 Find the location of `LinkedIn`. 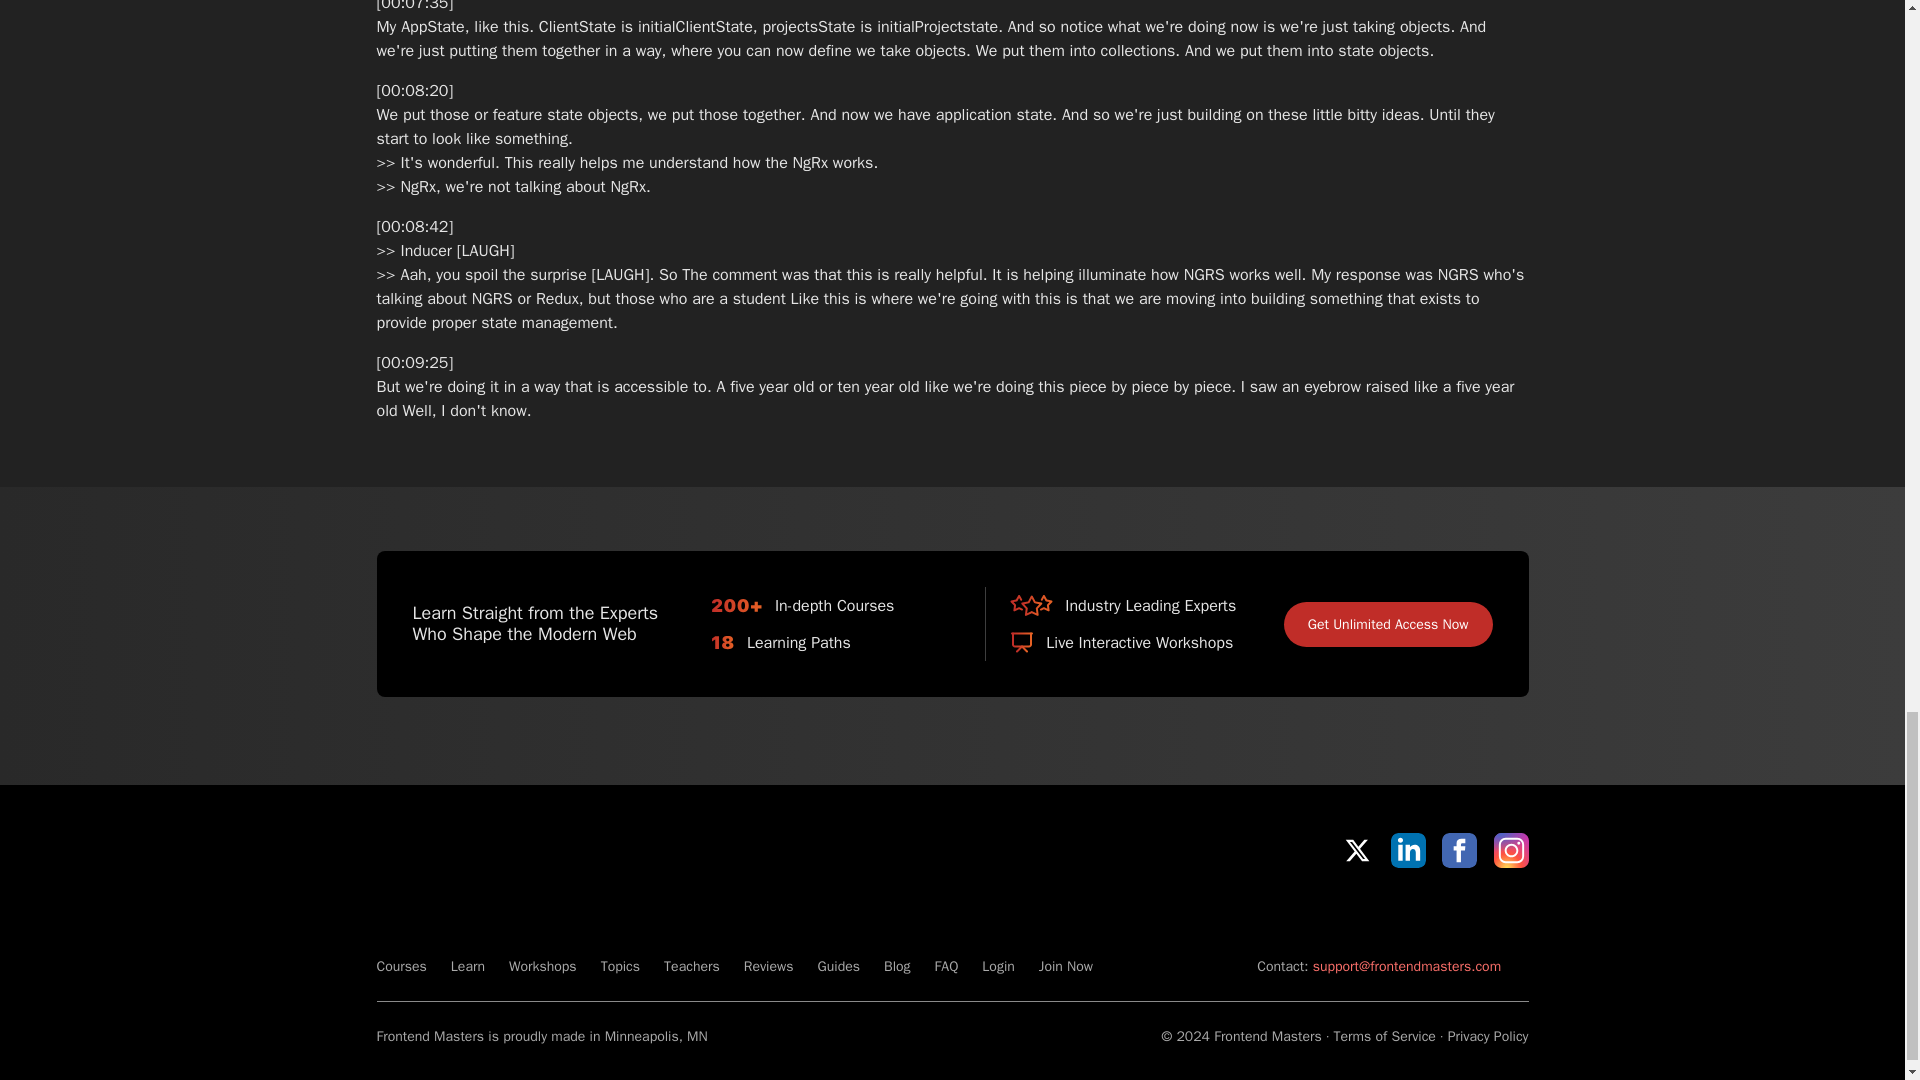

LinkedIn is located at coordinates (1408, 850).